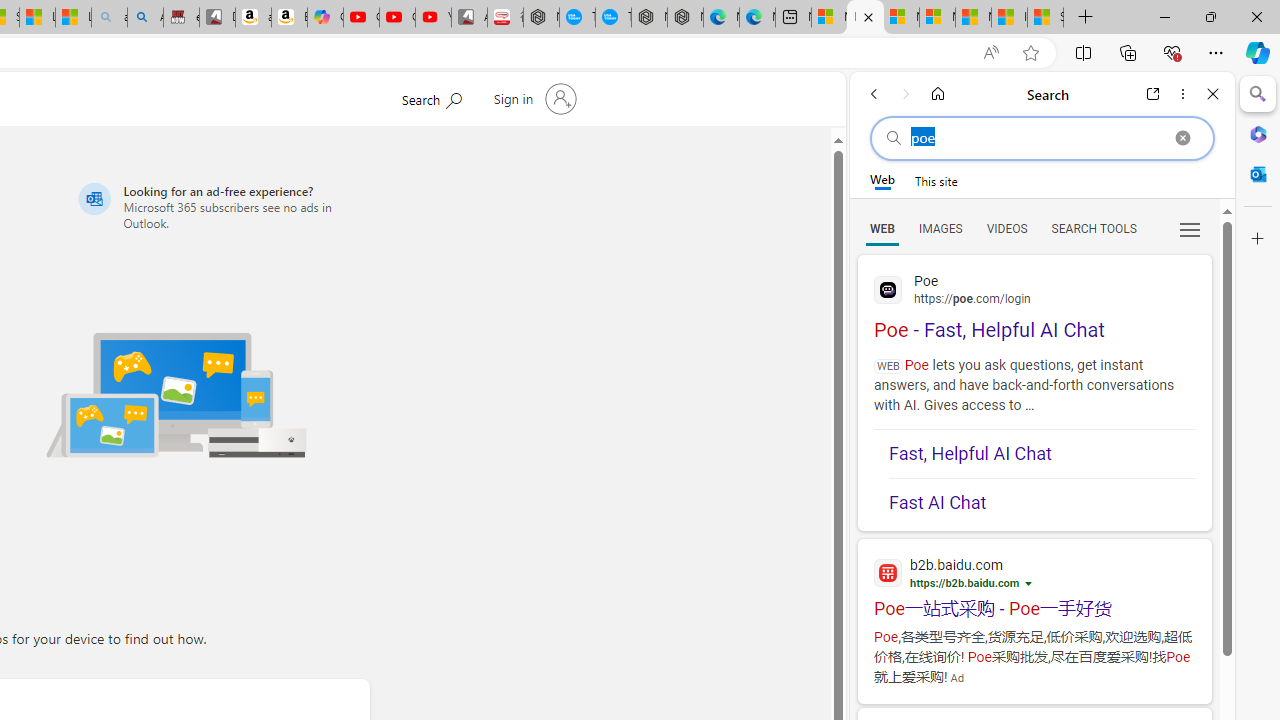 Image resolution: width=1280 pixels, height=720 pixels. I want to click on Search Filter, IMAGES, so click(940, 228).